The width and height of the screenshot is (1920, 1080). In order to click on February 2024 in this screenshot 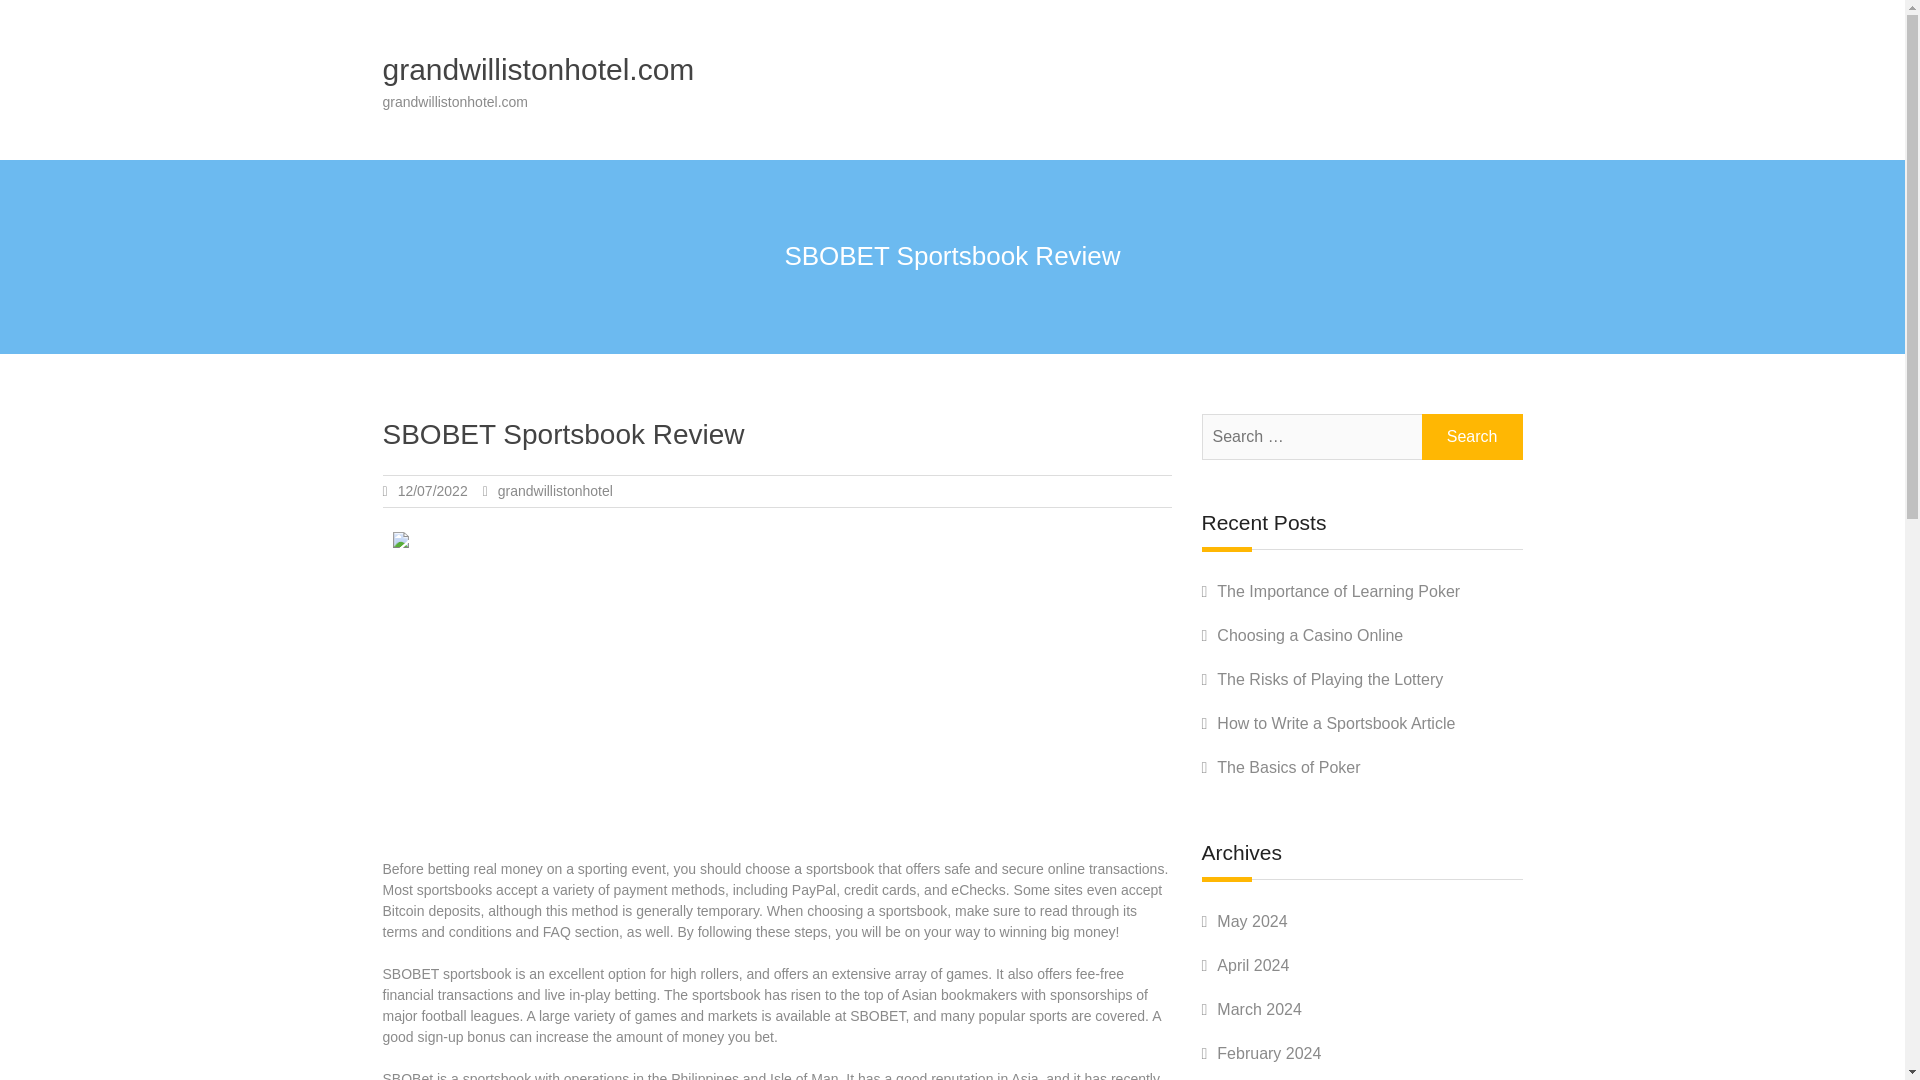, I will do `click(1268, 1053)`.